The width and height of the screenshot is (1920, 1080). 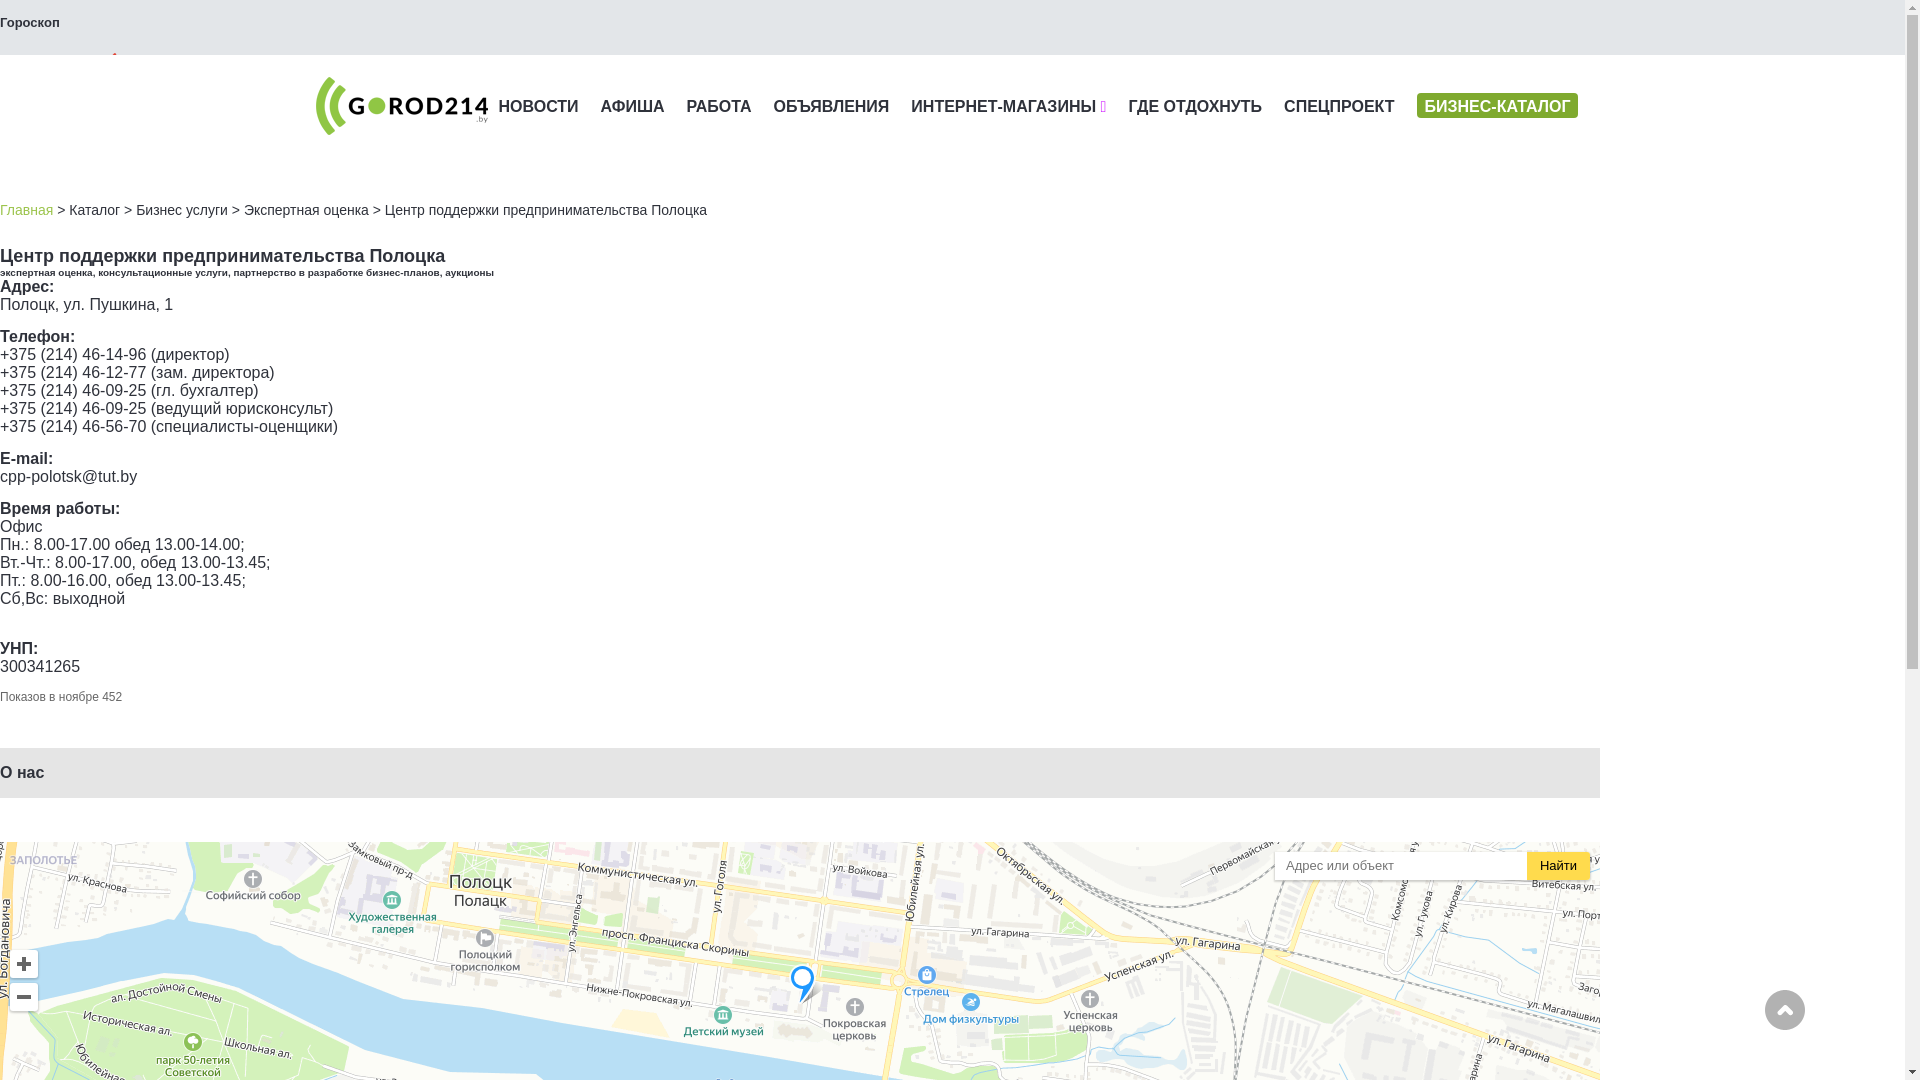 What do you see at coordinates (68, 476) in the screenshot?
I see `cpp-polotsk@tut.by` at bounding box center [68, 476].